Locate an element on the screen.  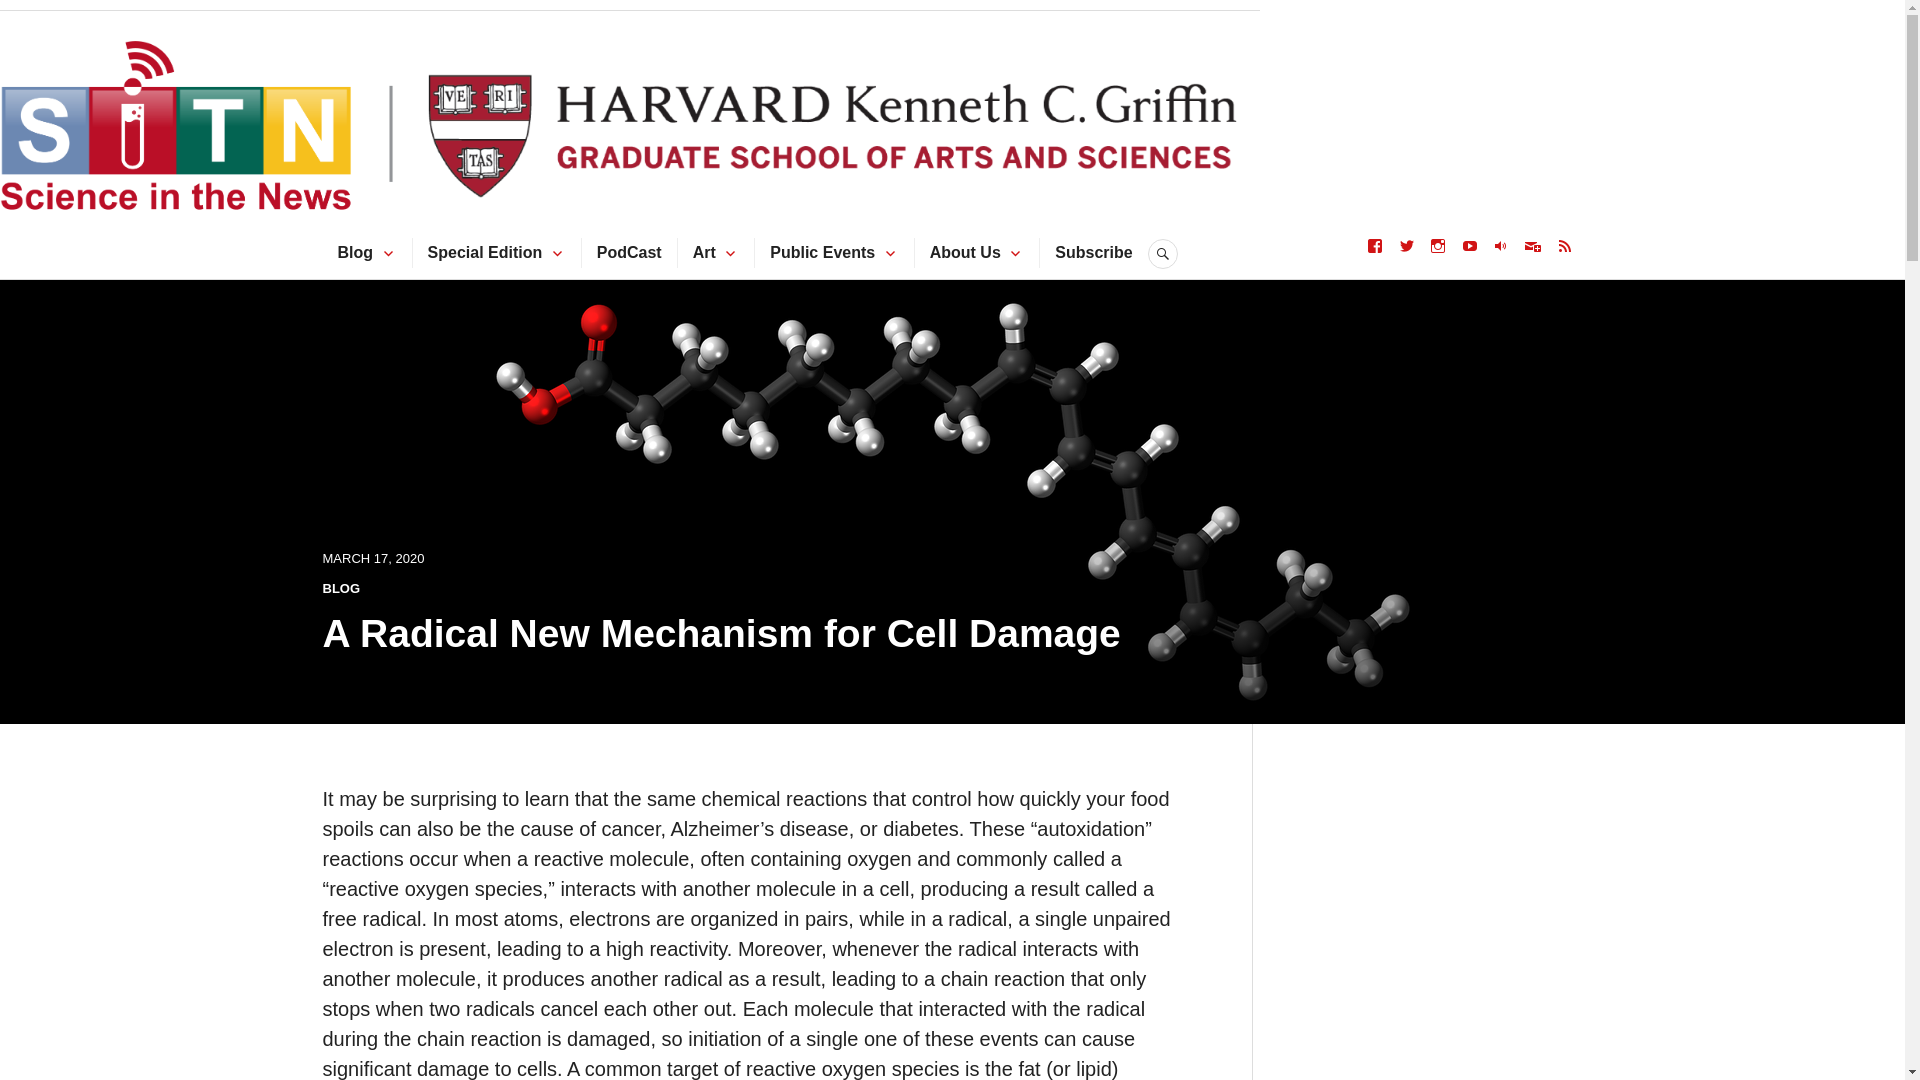
SITN Podcast SoundCloud Channel is located at coordinates (1501, 245).